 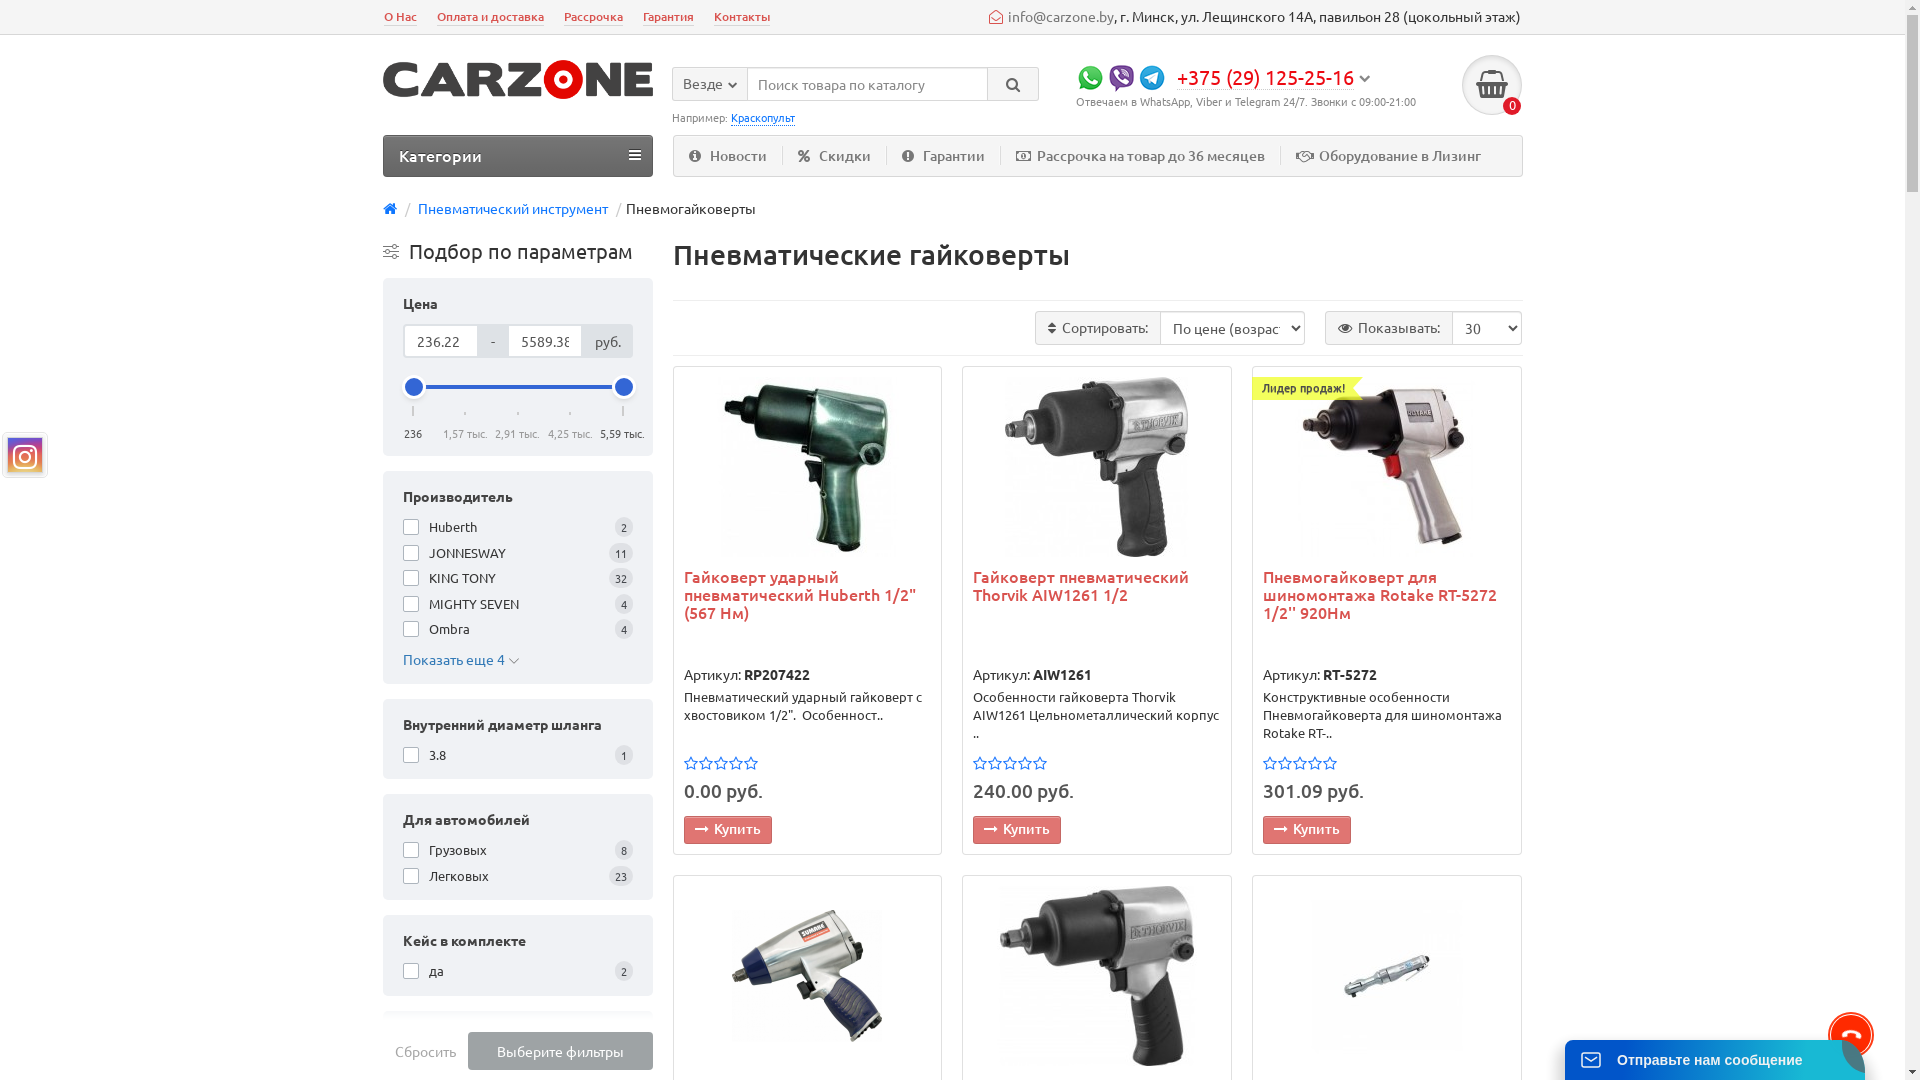 I want to click on MIGHTY SEVEN
4, so click(x=517, y=604).